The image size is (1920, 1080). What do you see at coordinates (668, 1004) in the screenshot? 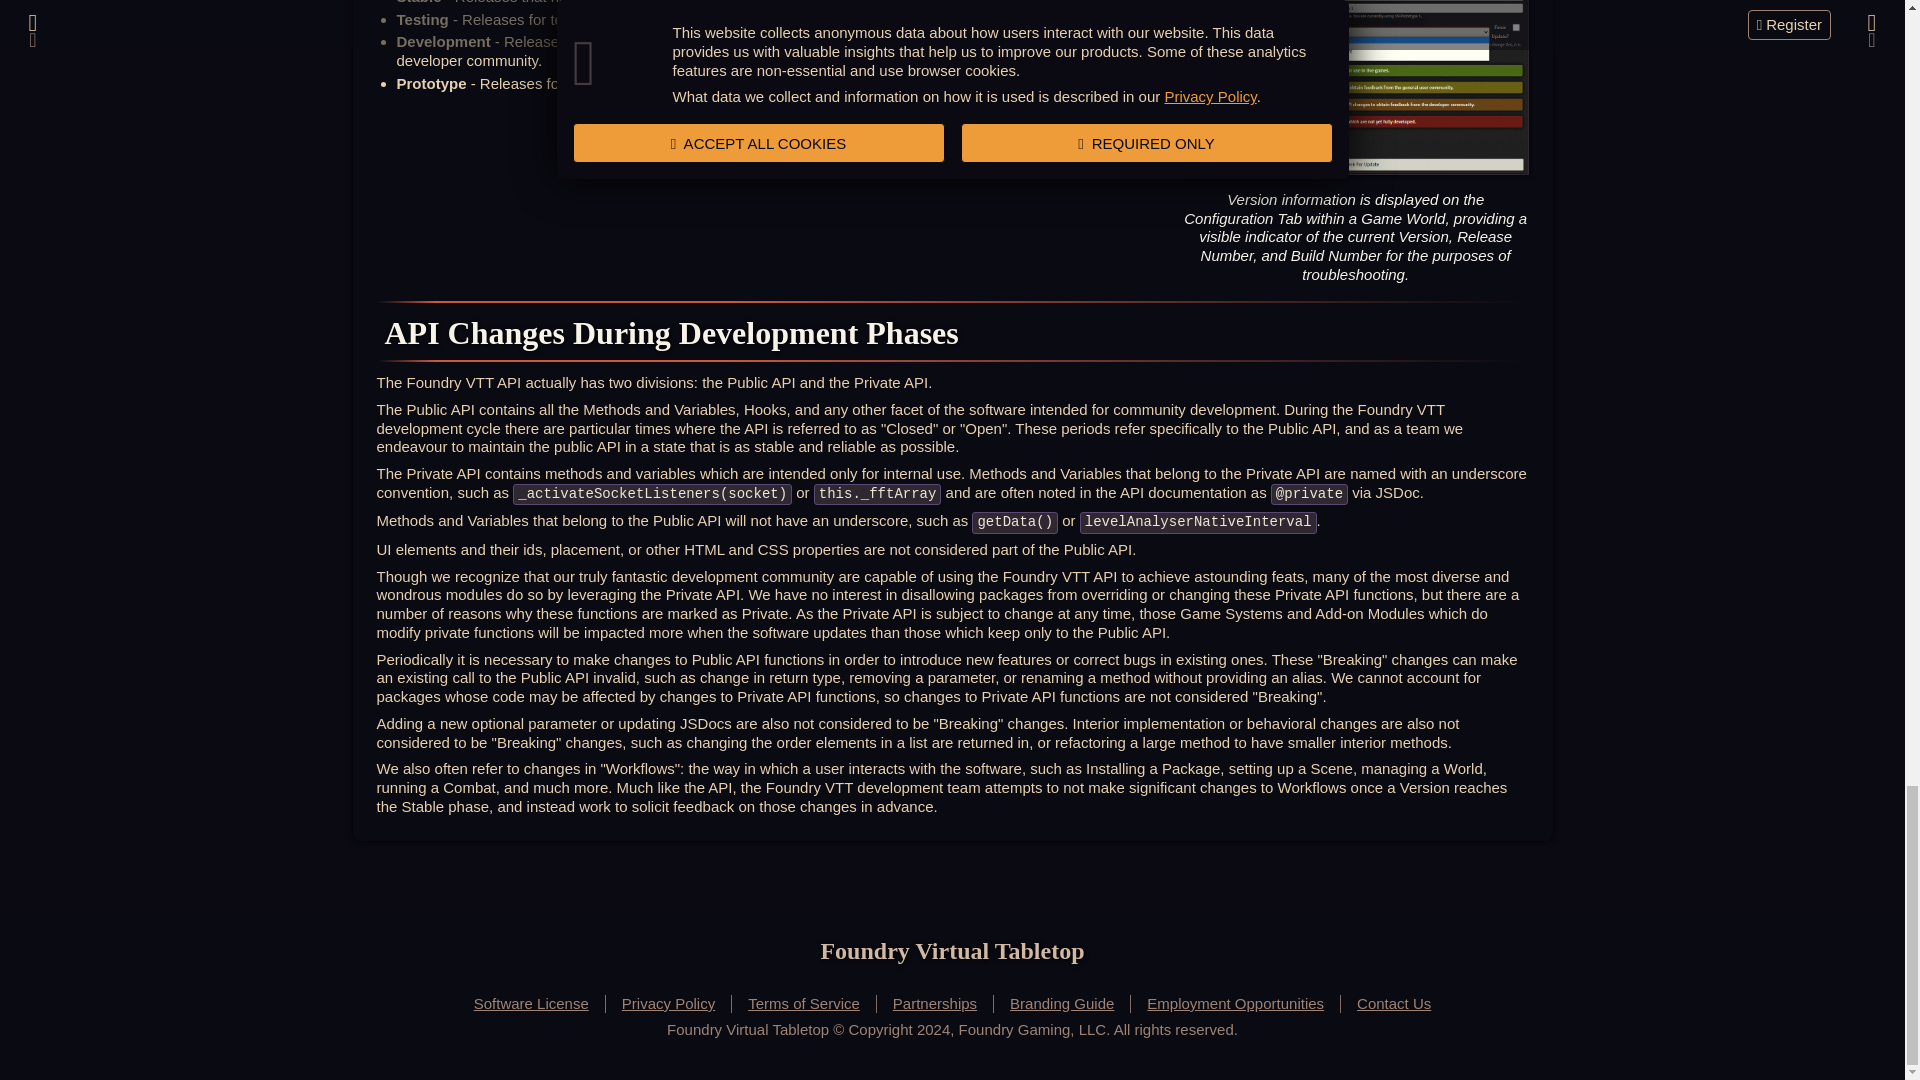
I see `Privacy Policy` at bounding box center [668, 1004].